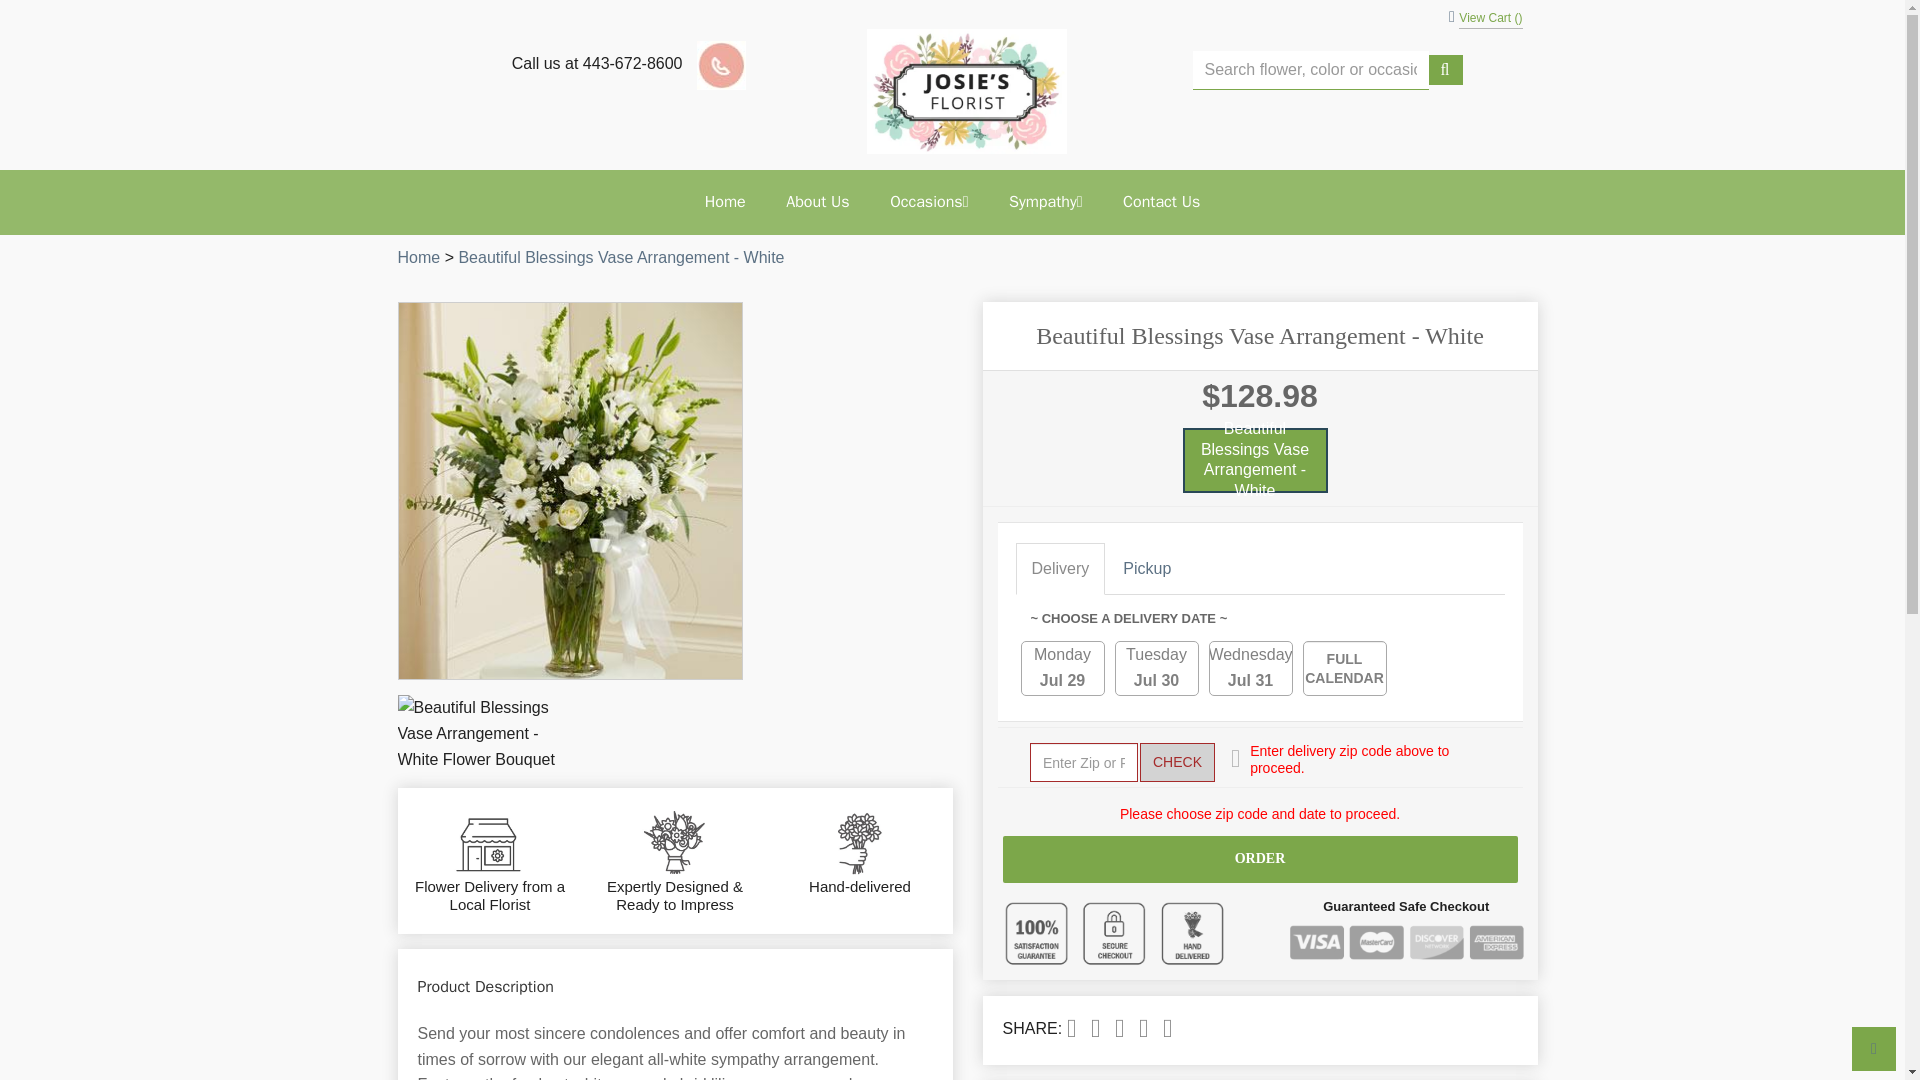  I want to click on Home, so click(726, 202).